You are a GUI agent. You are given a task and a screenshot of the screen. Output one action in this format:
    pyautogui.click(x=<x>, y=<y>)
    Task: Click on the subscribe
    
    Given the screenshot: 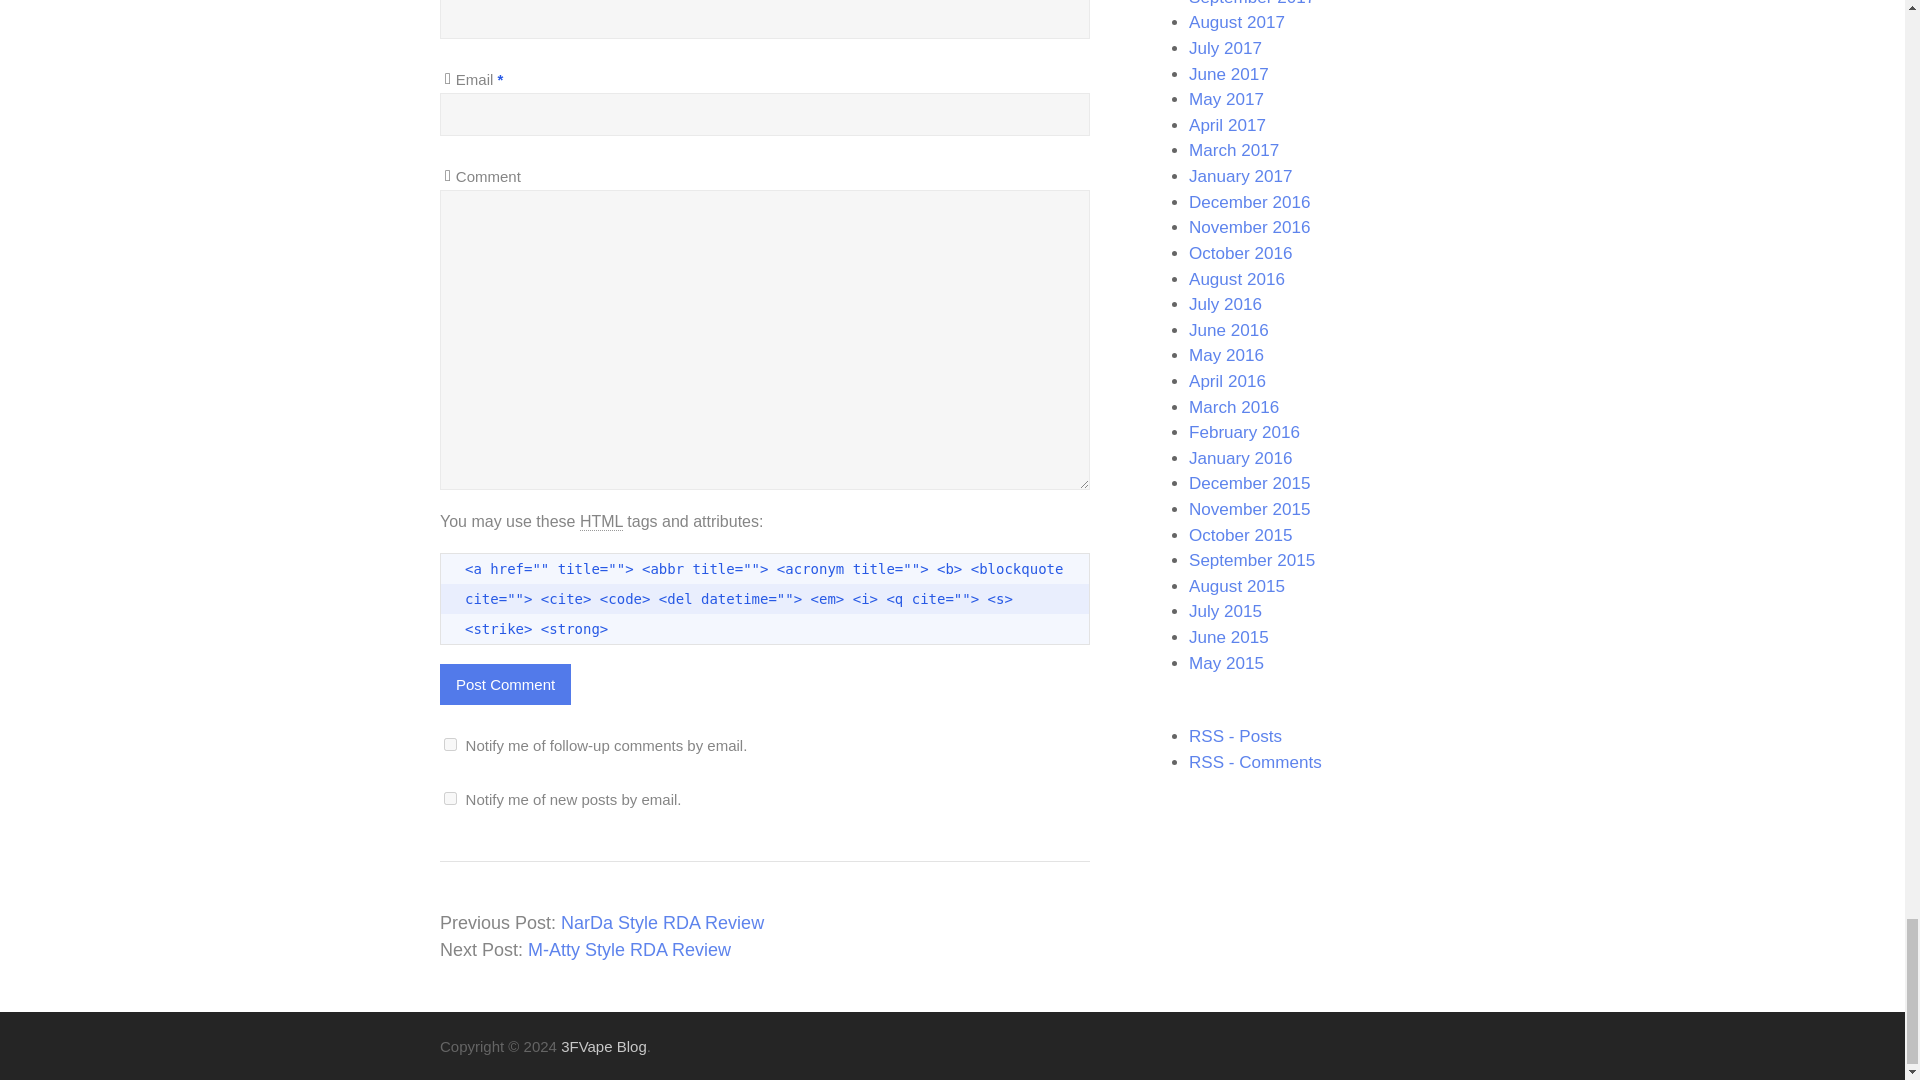 What is the action you would take?
    pyautogui.click(x=450, y=744)
    